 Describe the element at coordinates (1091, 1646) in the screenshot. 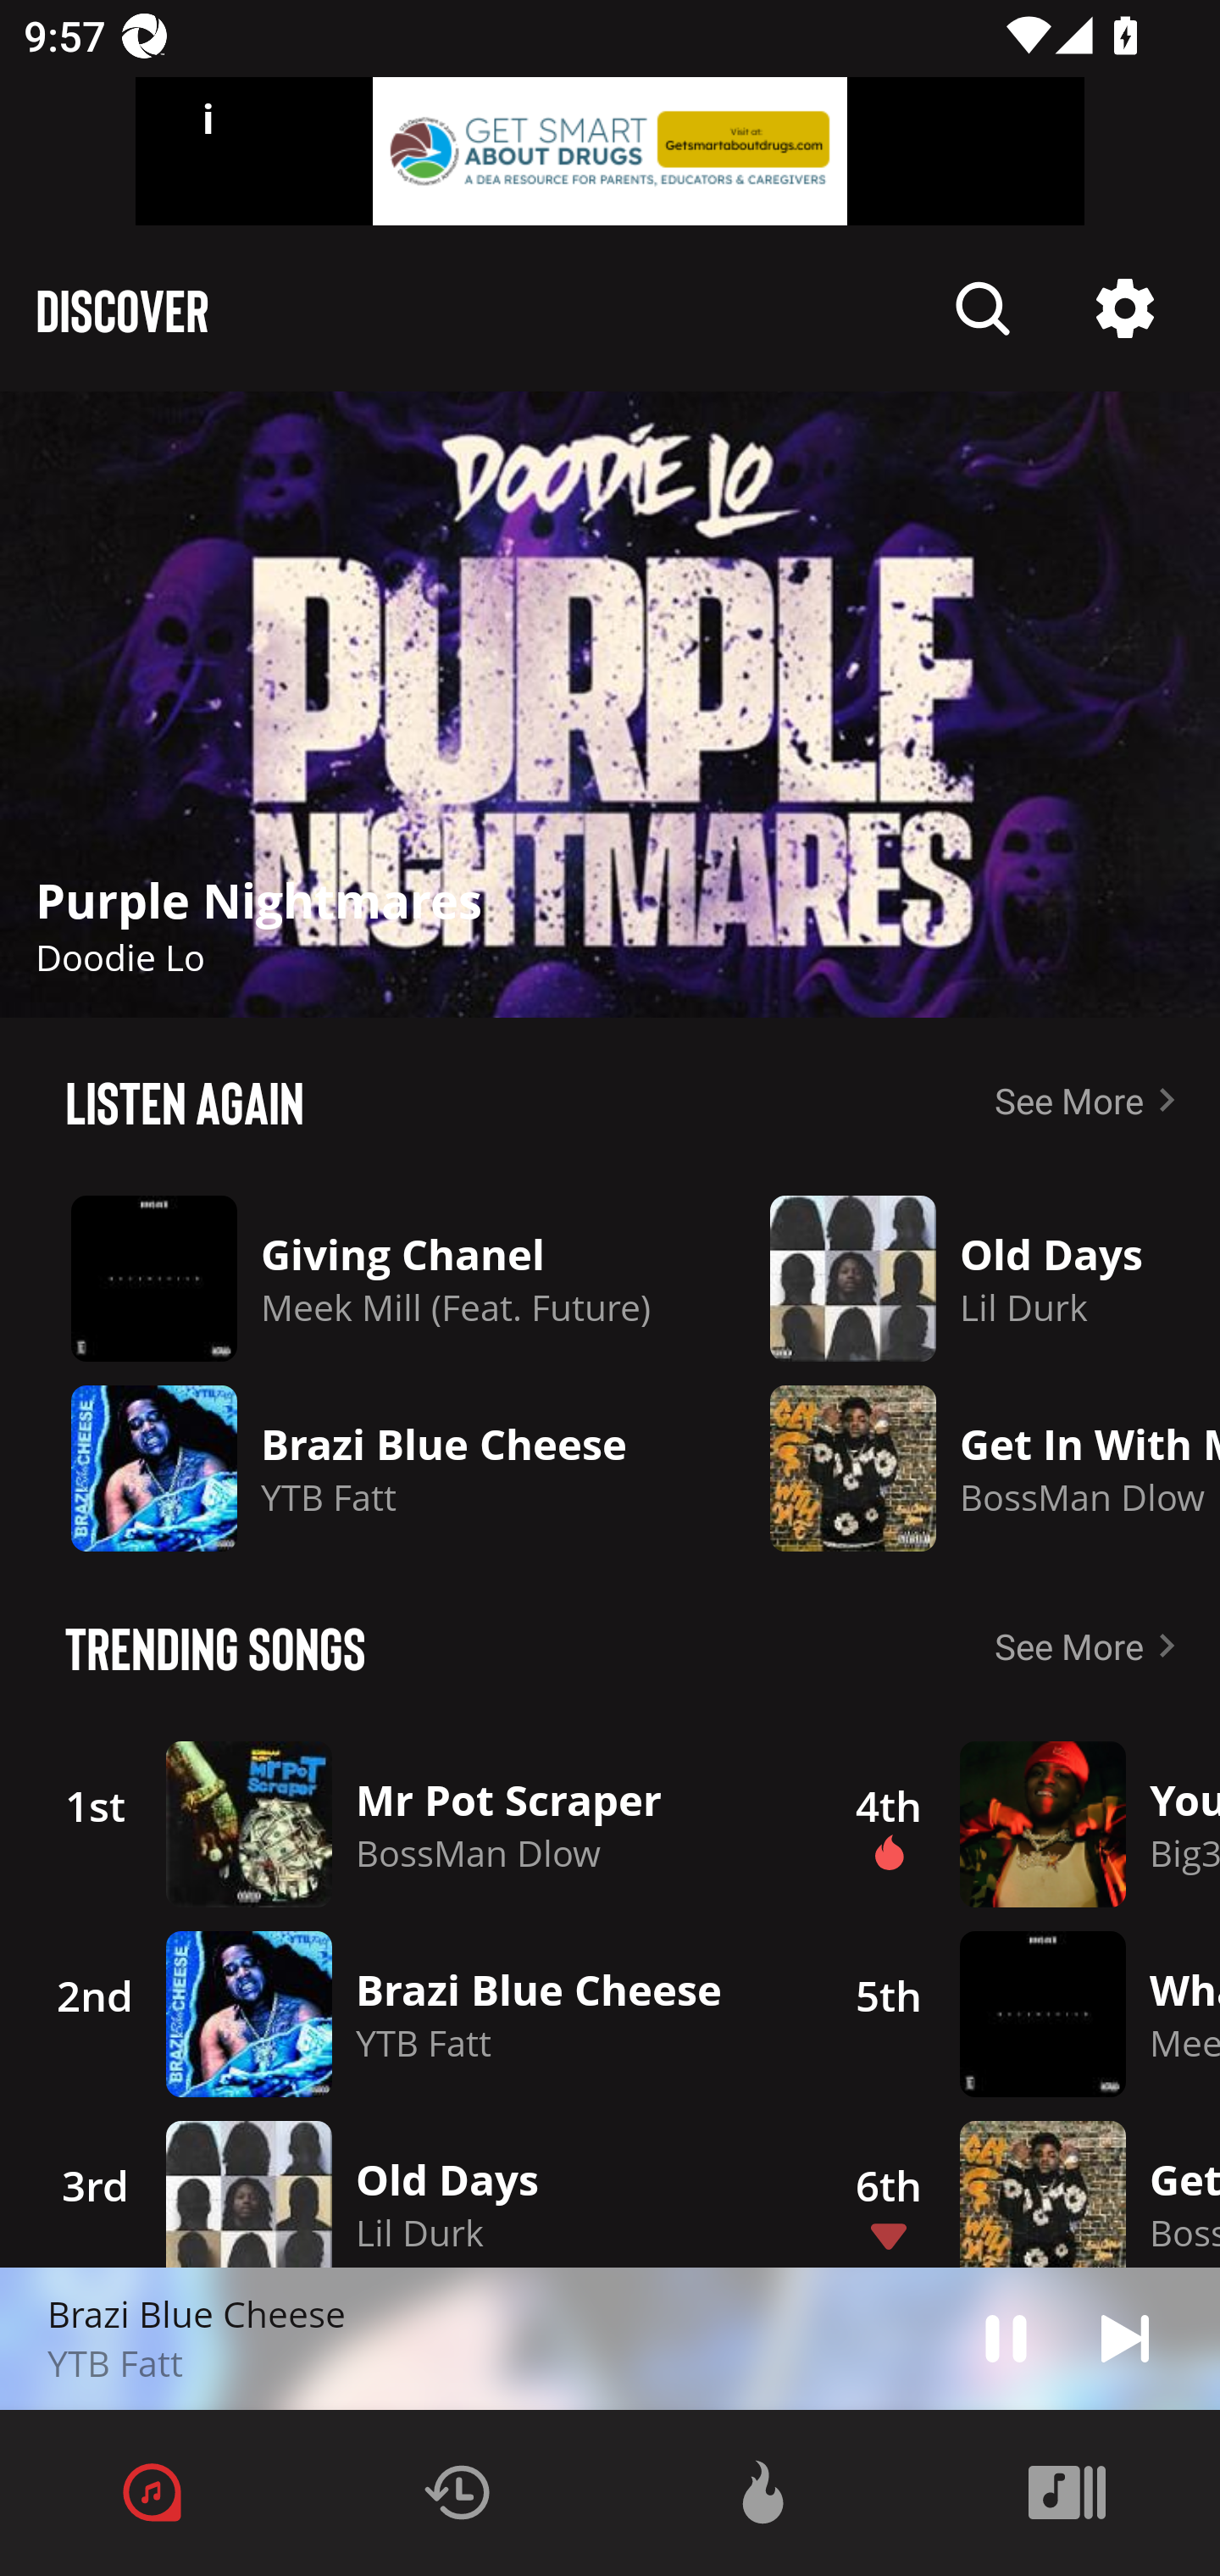

I see `See More` at that location.